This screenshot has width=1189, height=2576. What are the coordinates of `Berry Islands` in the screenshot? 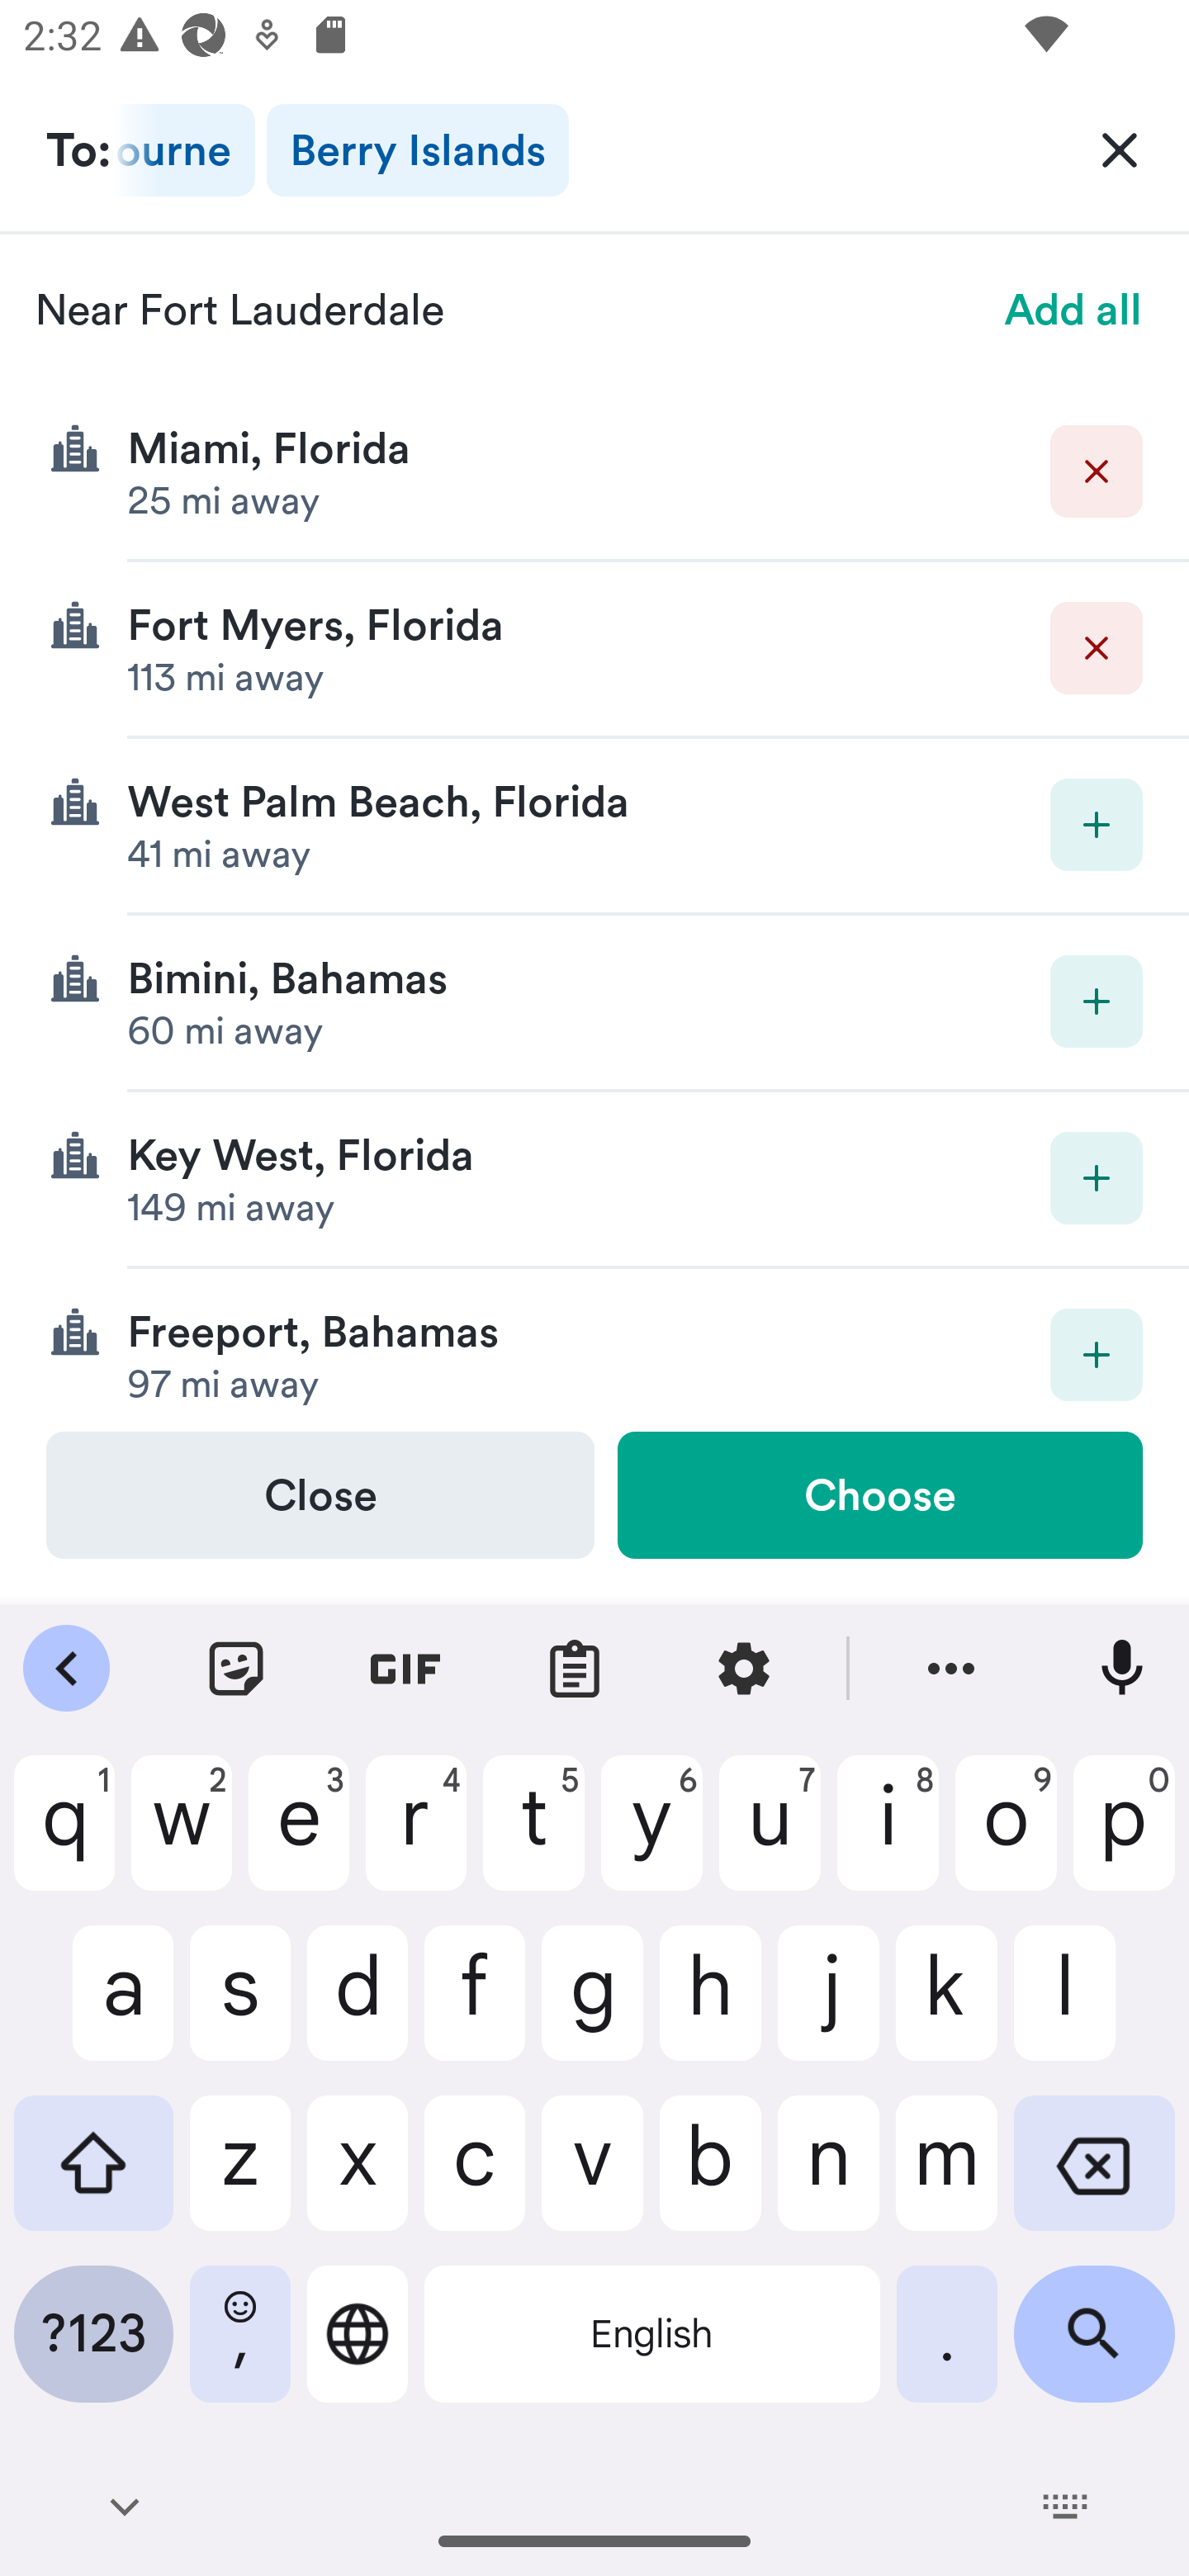 It's located at (417, 150).